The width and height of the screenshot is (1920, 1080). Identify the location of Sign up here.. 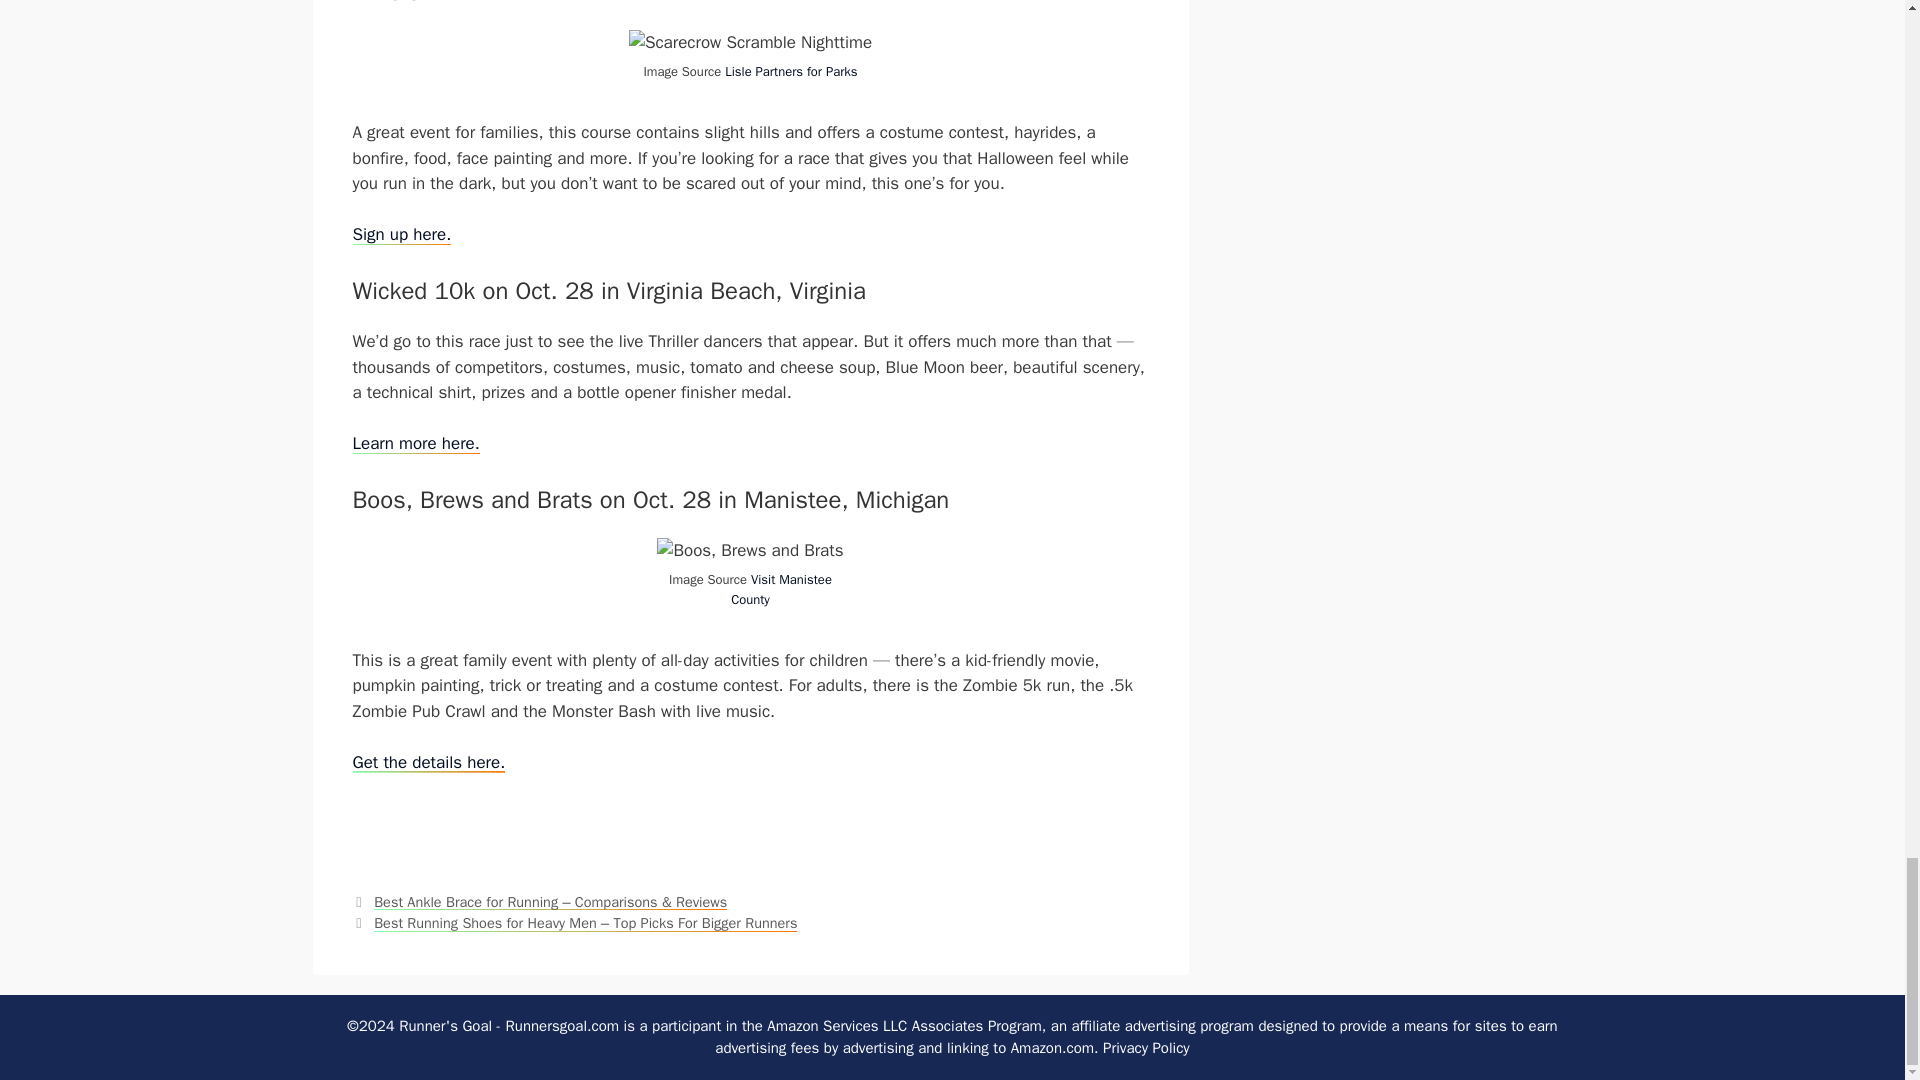
(401, 234).